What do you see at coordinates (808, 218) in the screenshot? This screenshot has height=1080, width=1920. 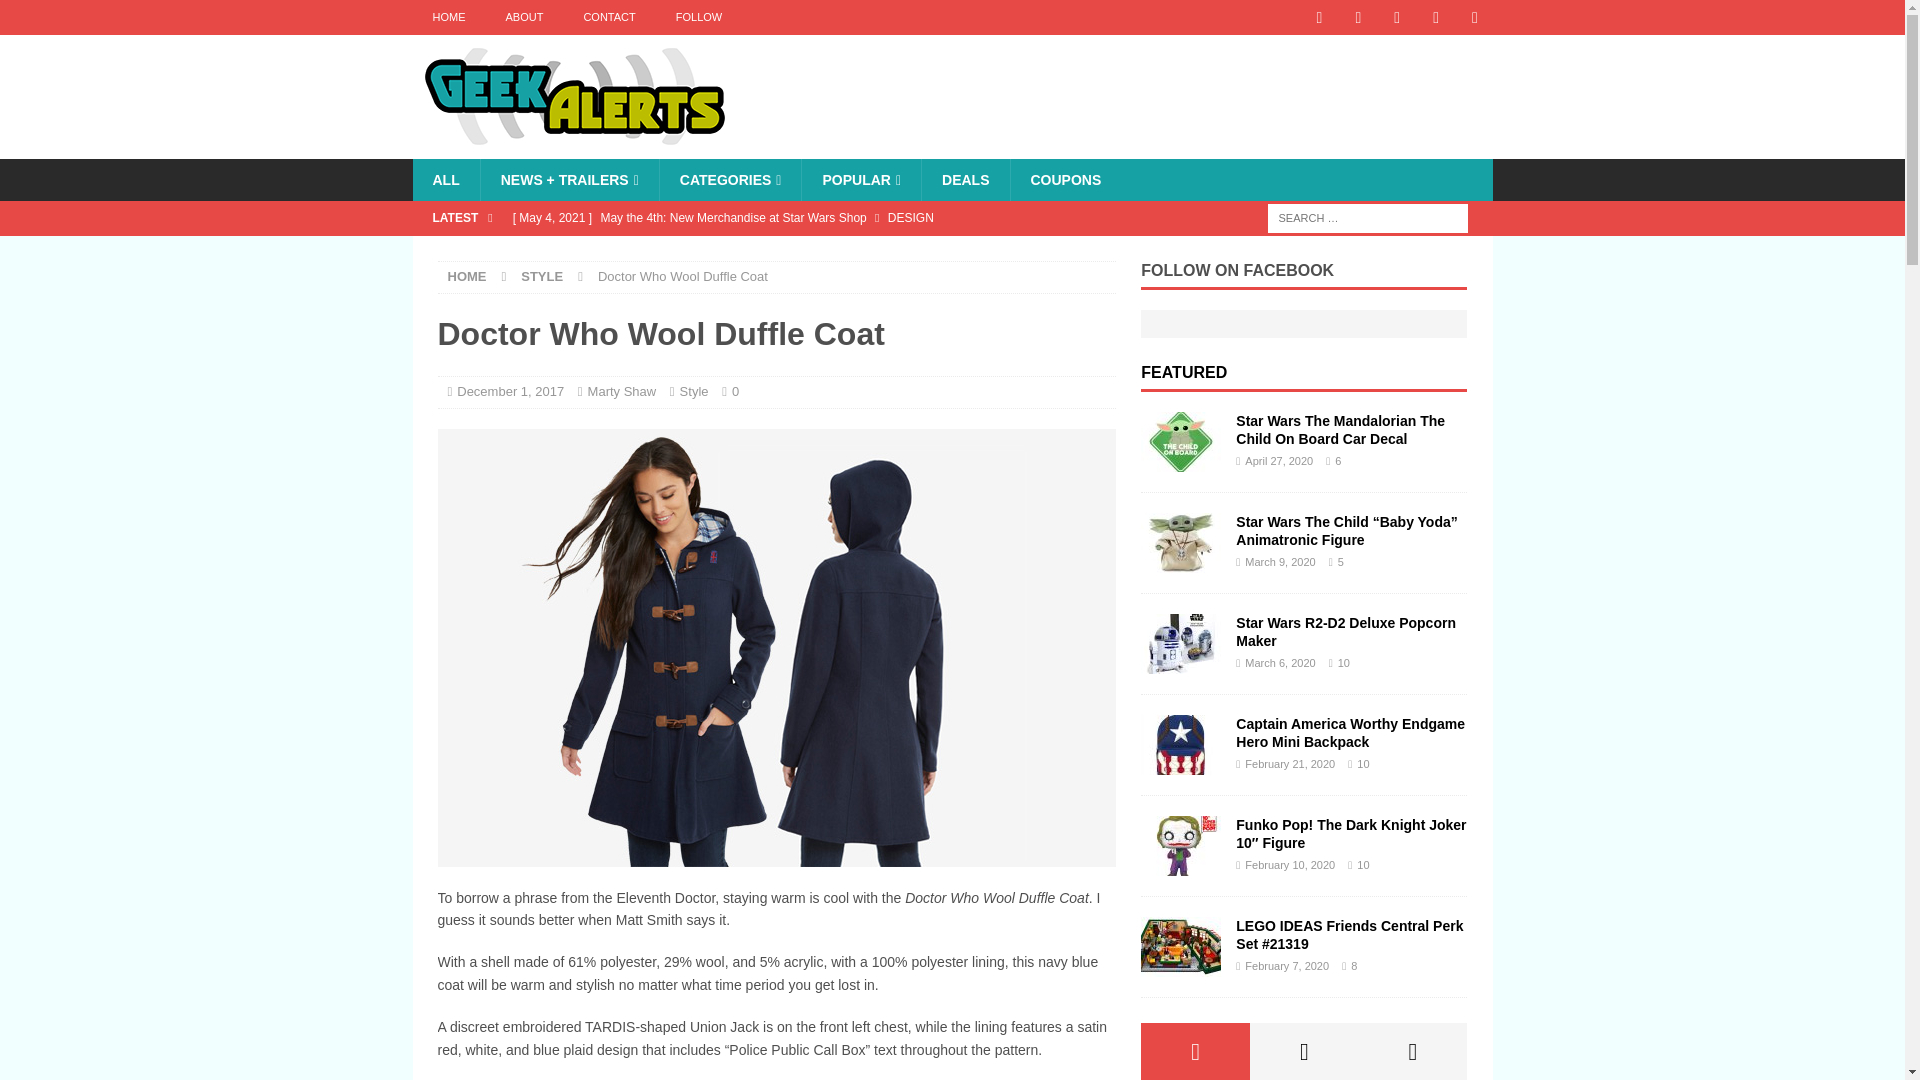 I see `May the 4th: New Merchandise at Star Wars Shop` at bounding box center [808, 218].